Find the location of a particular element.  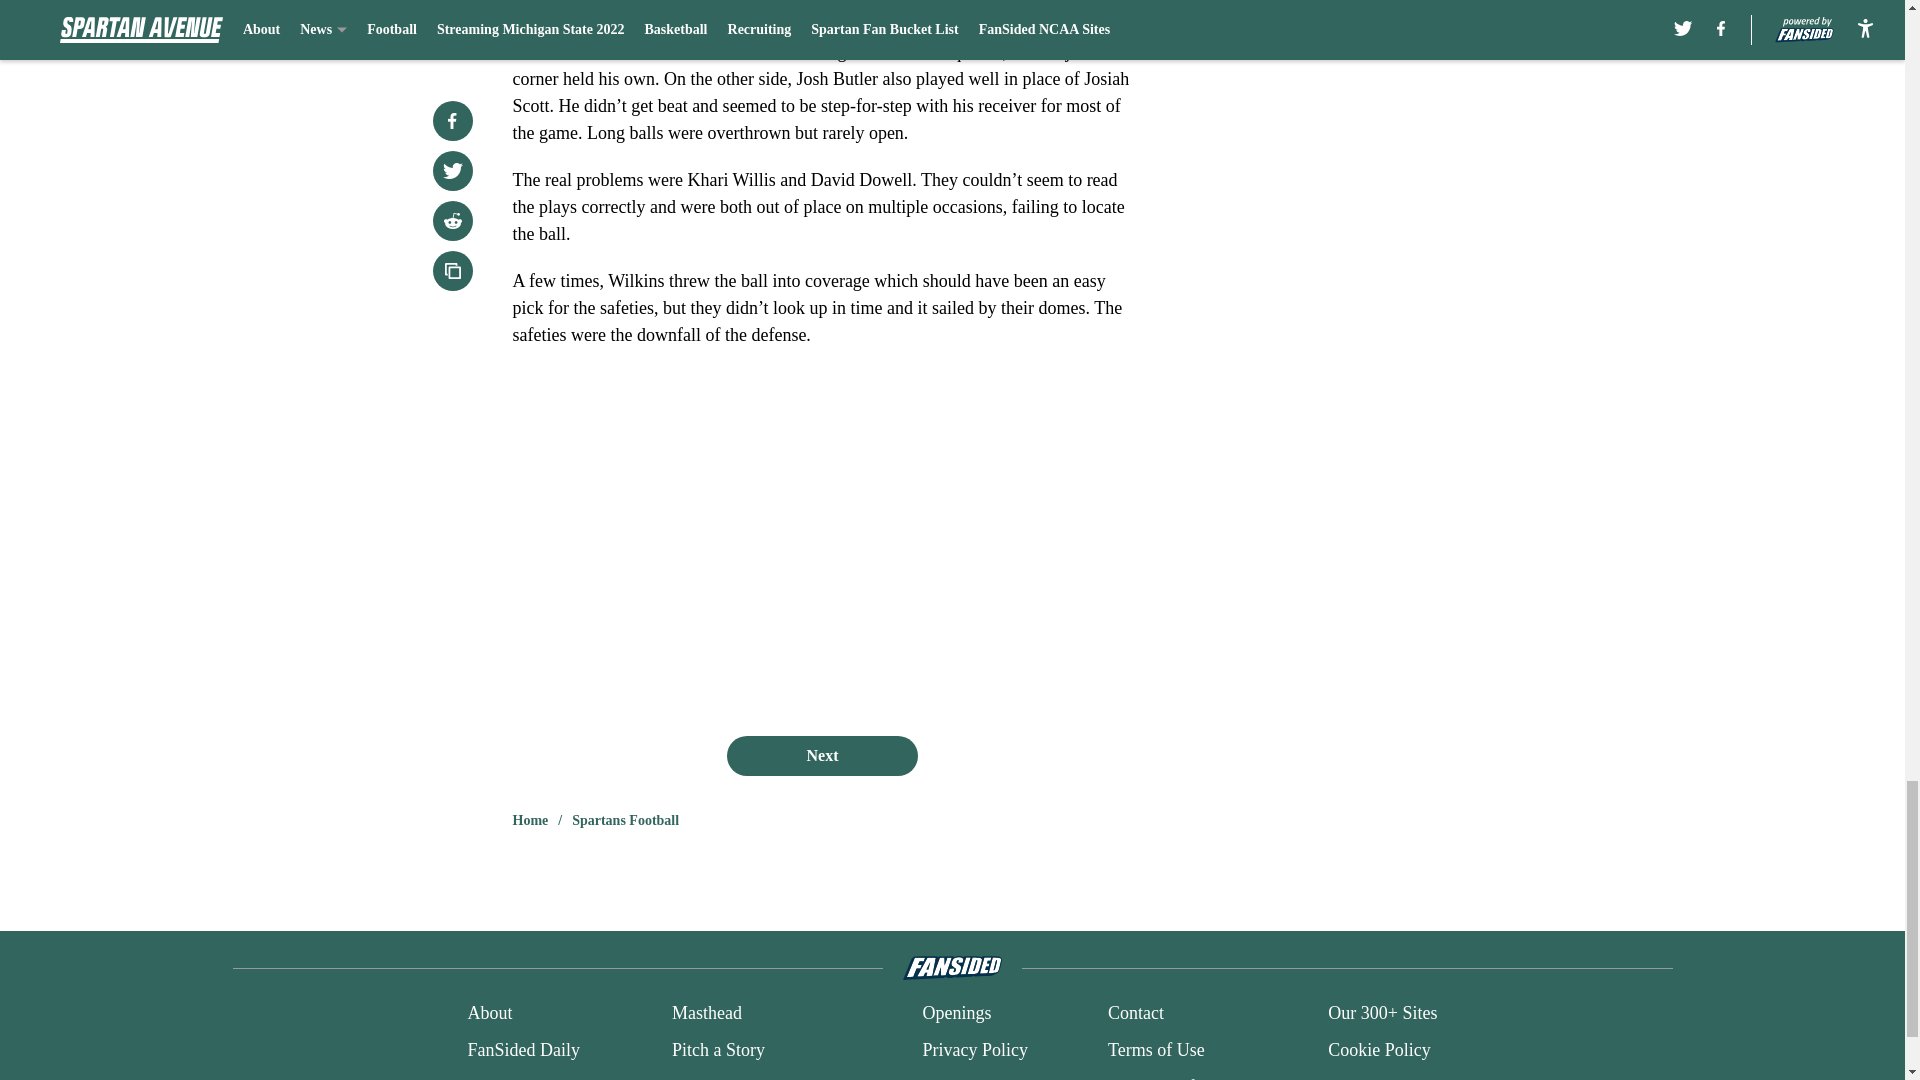

Spartans Football is located at coordinates (626, 820).